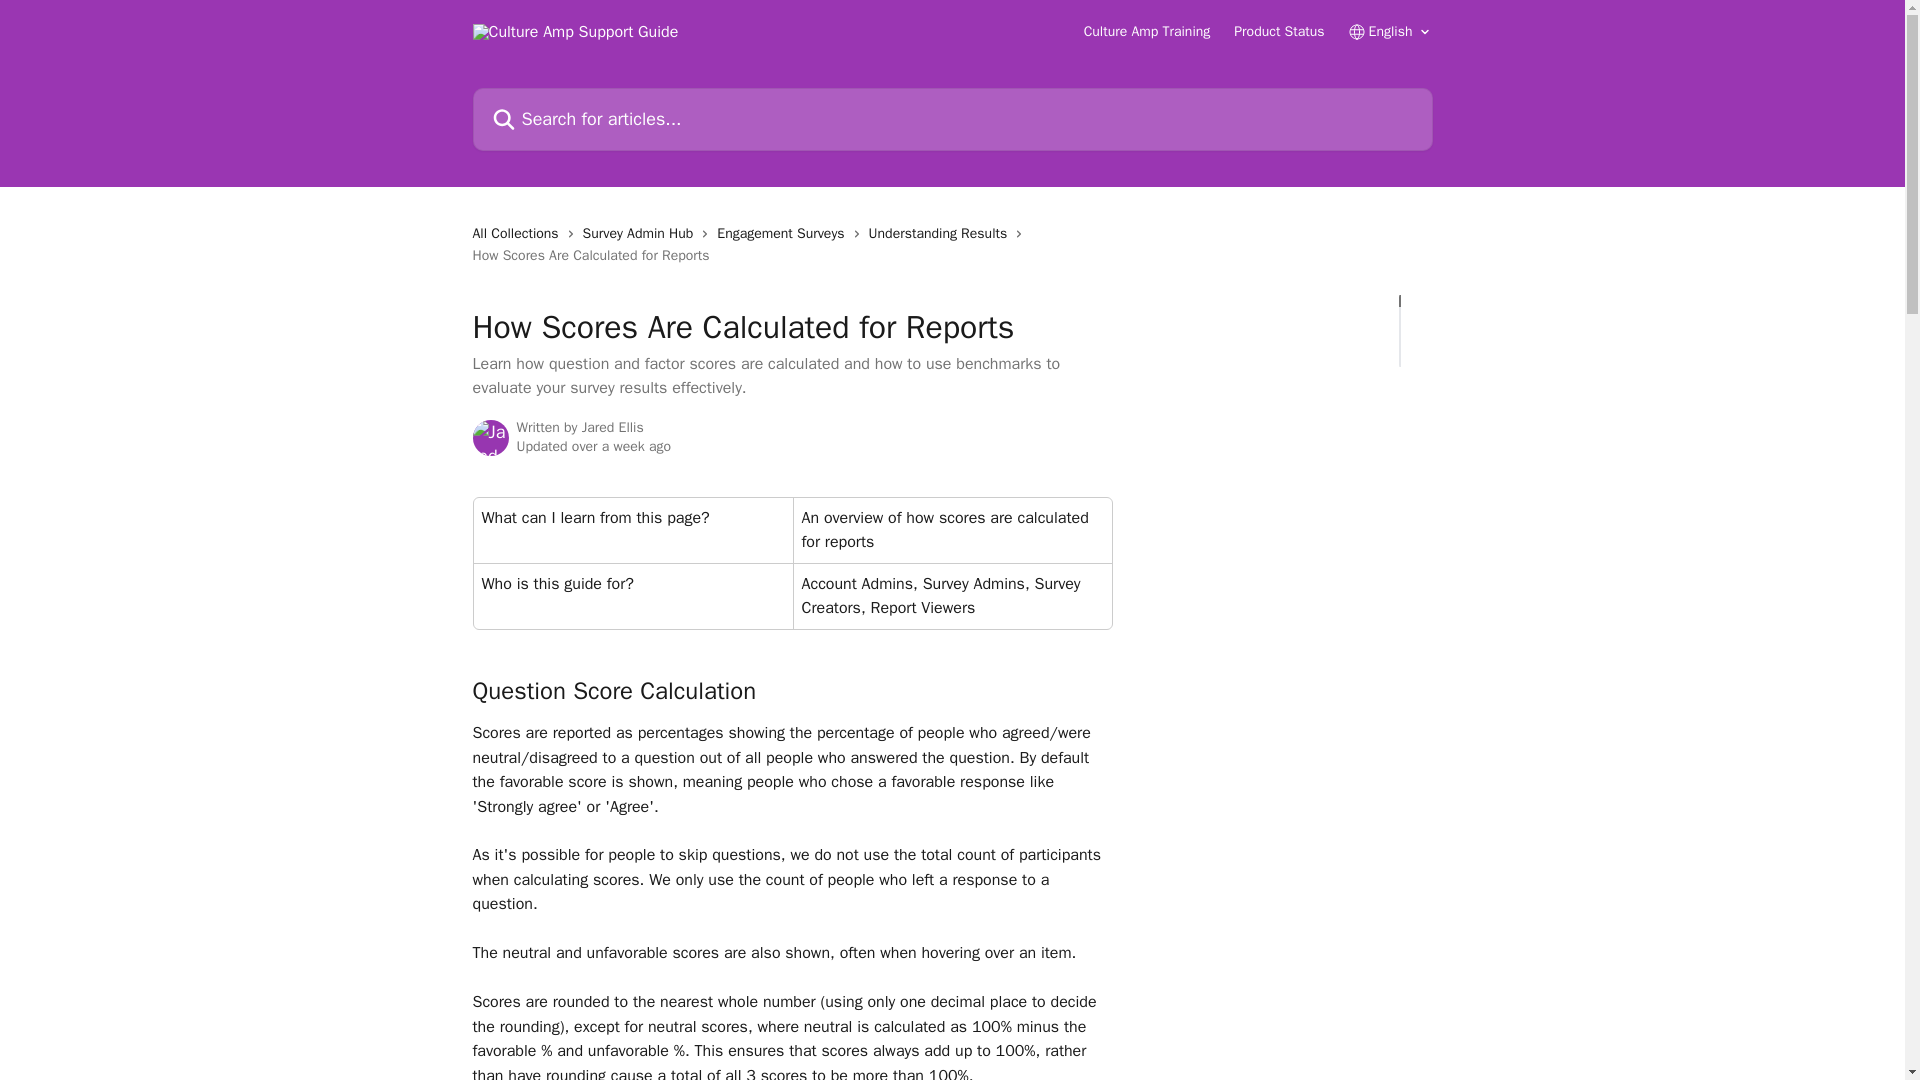 This screenshot has height=1080, width=1920. Describe the element at coordinates (942, 234) in the screenshot. I see `Understanding Results` at that location.